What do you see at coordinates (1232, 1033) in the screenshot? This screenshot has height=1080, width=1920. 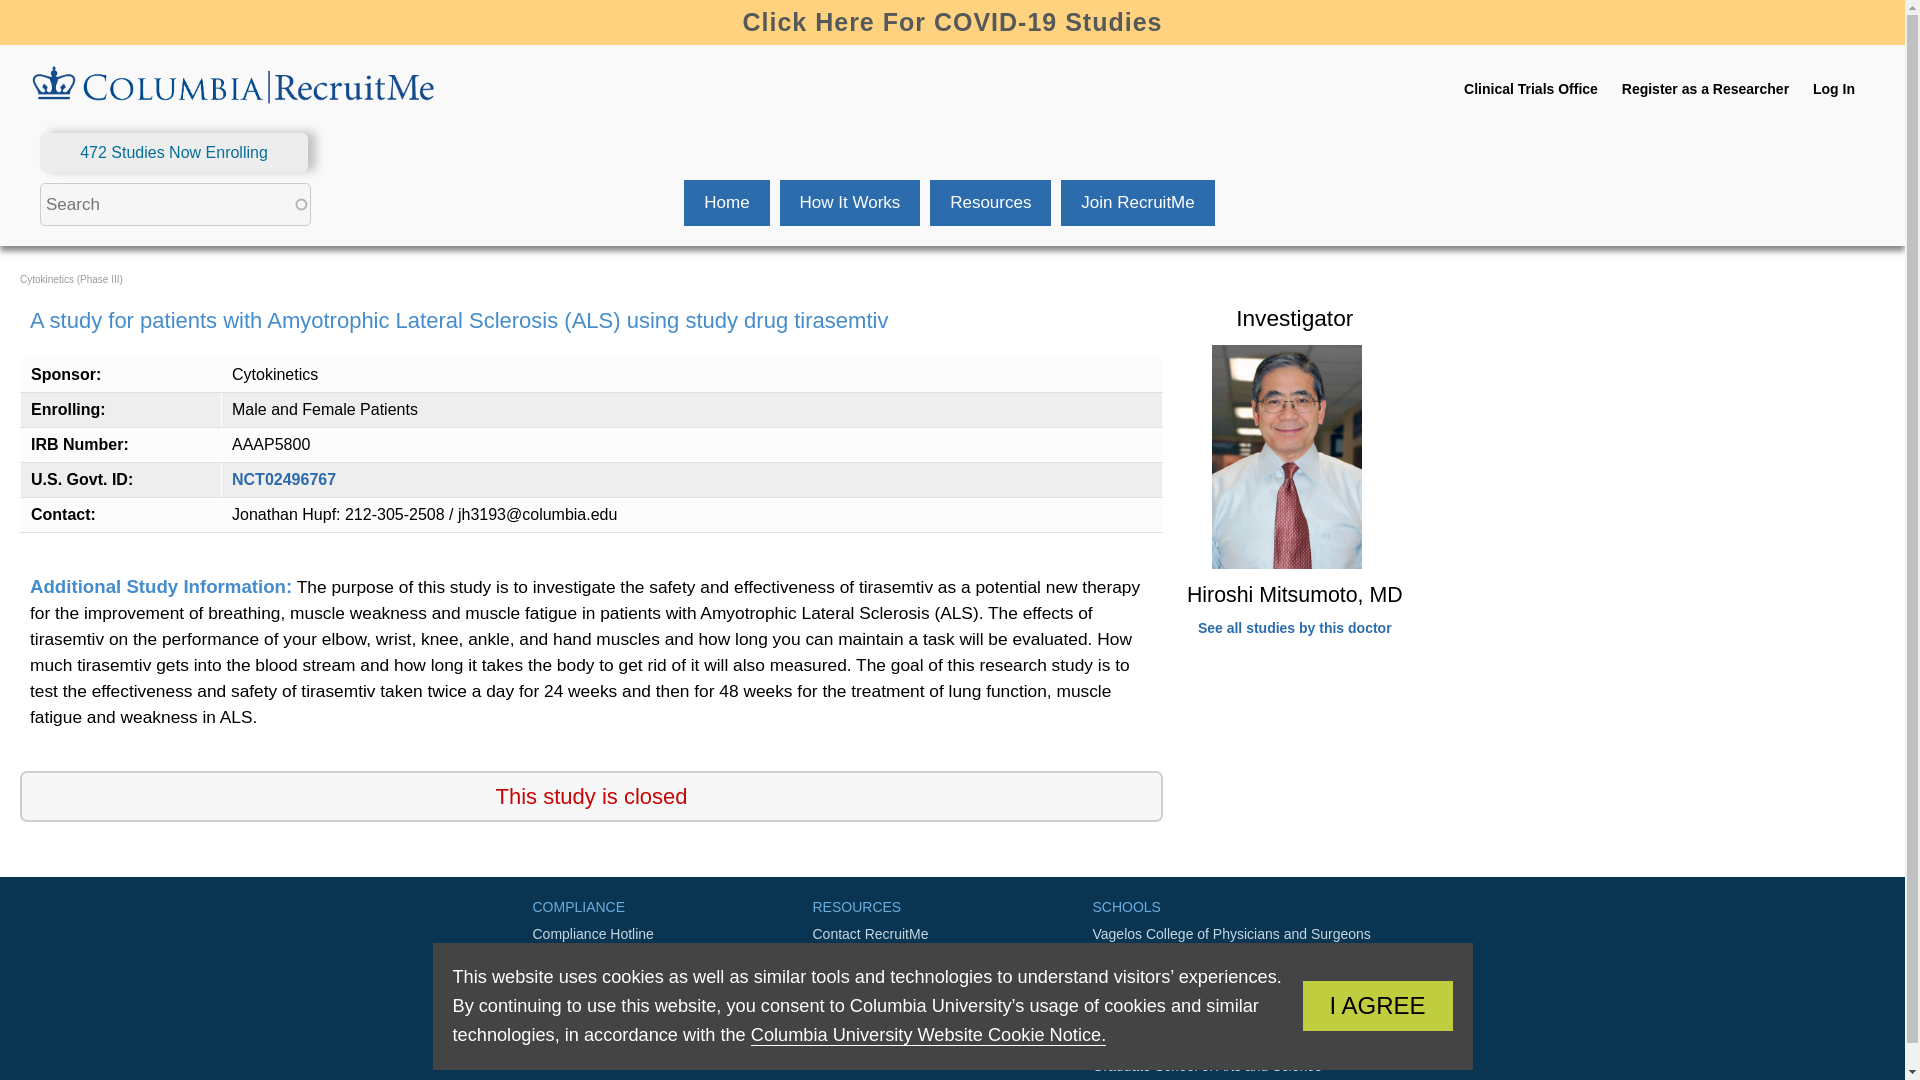 I see `College of Dental Medicine` at bounding box center [1232, 1033].